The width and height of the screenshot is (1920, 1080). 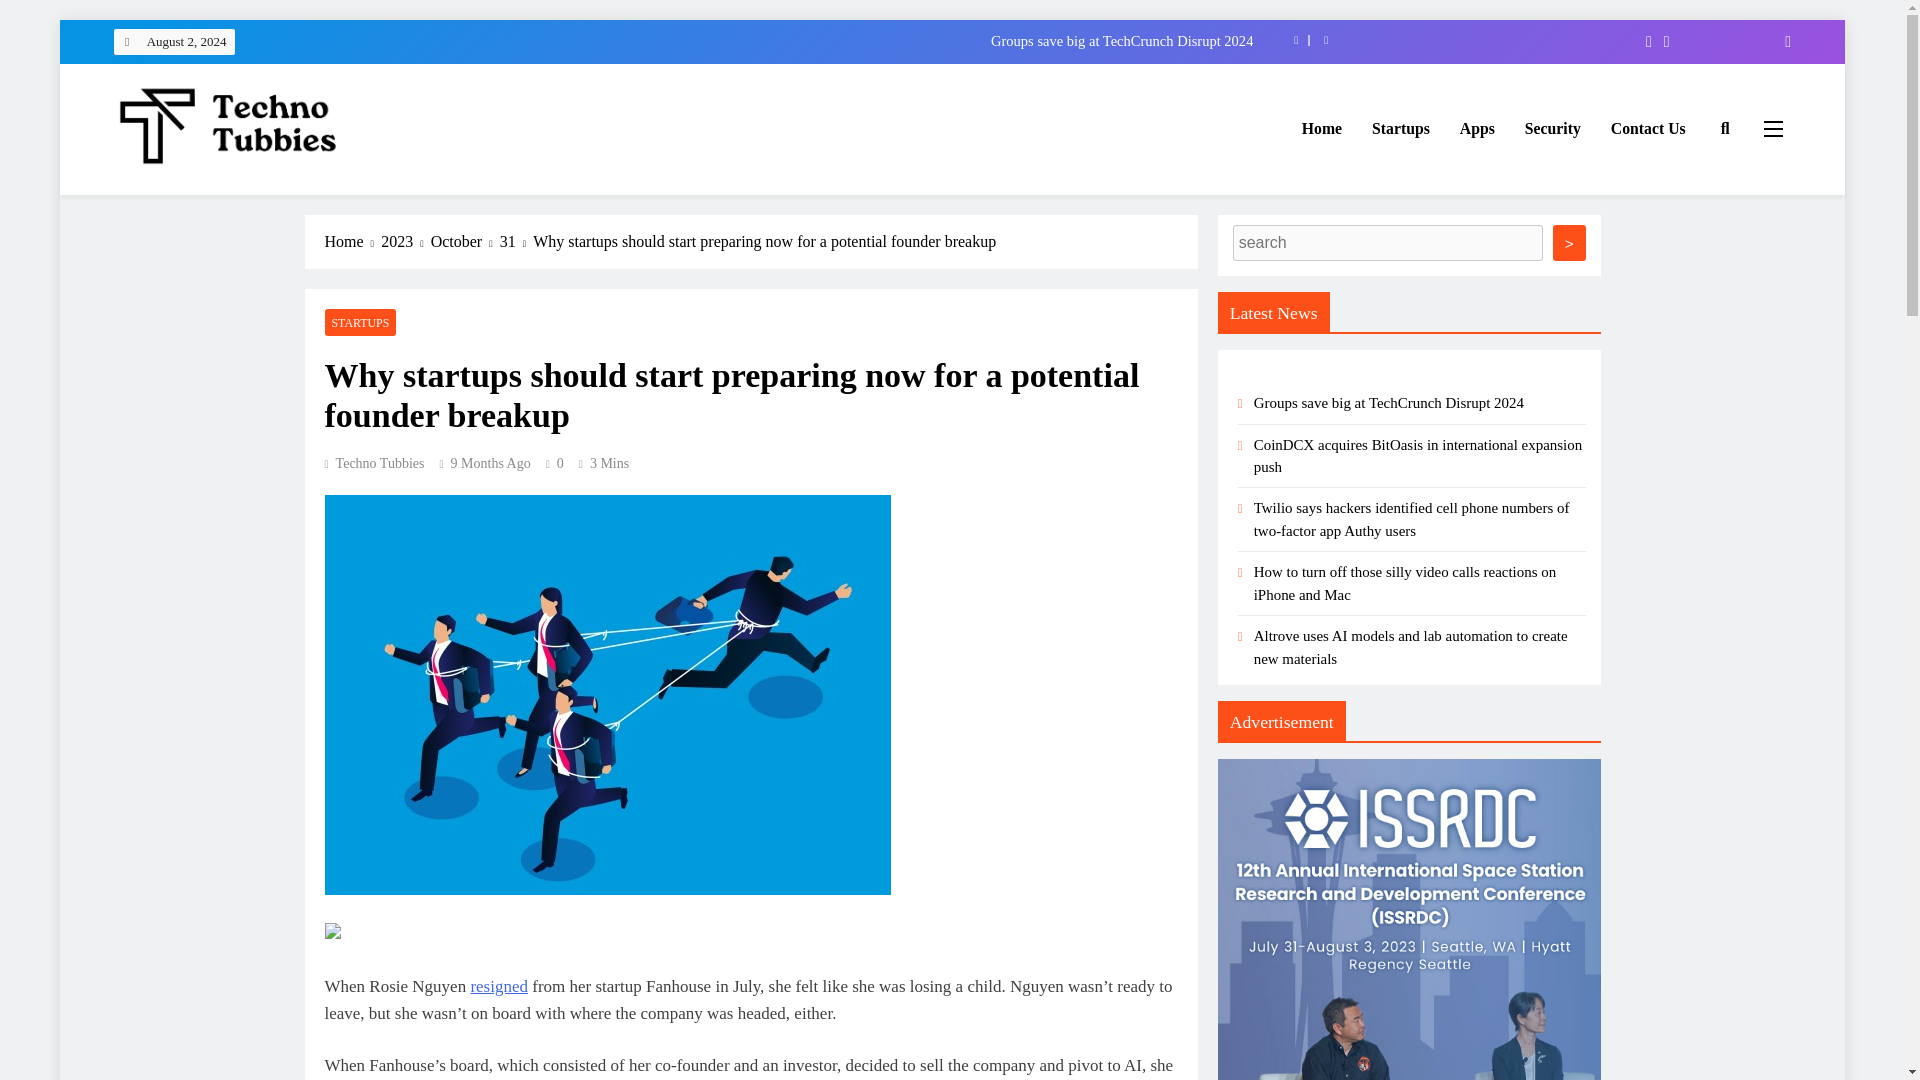 I want to click on Contact Us, so click(x=1648, y=128).